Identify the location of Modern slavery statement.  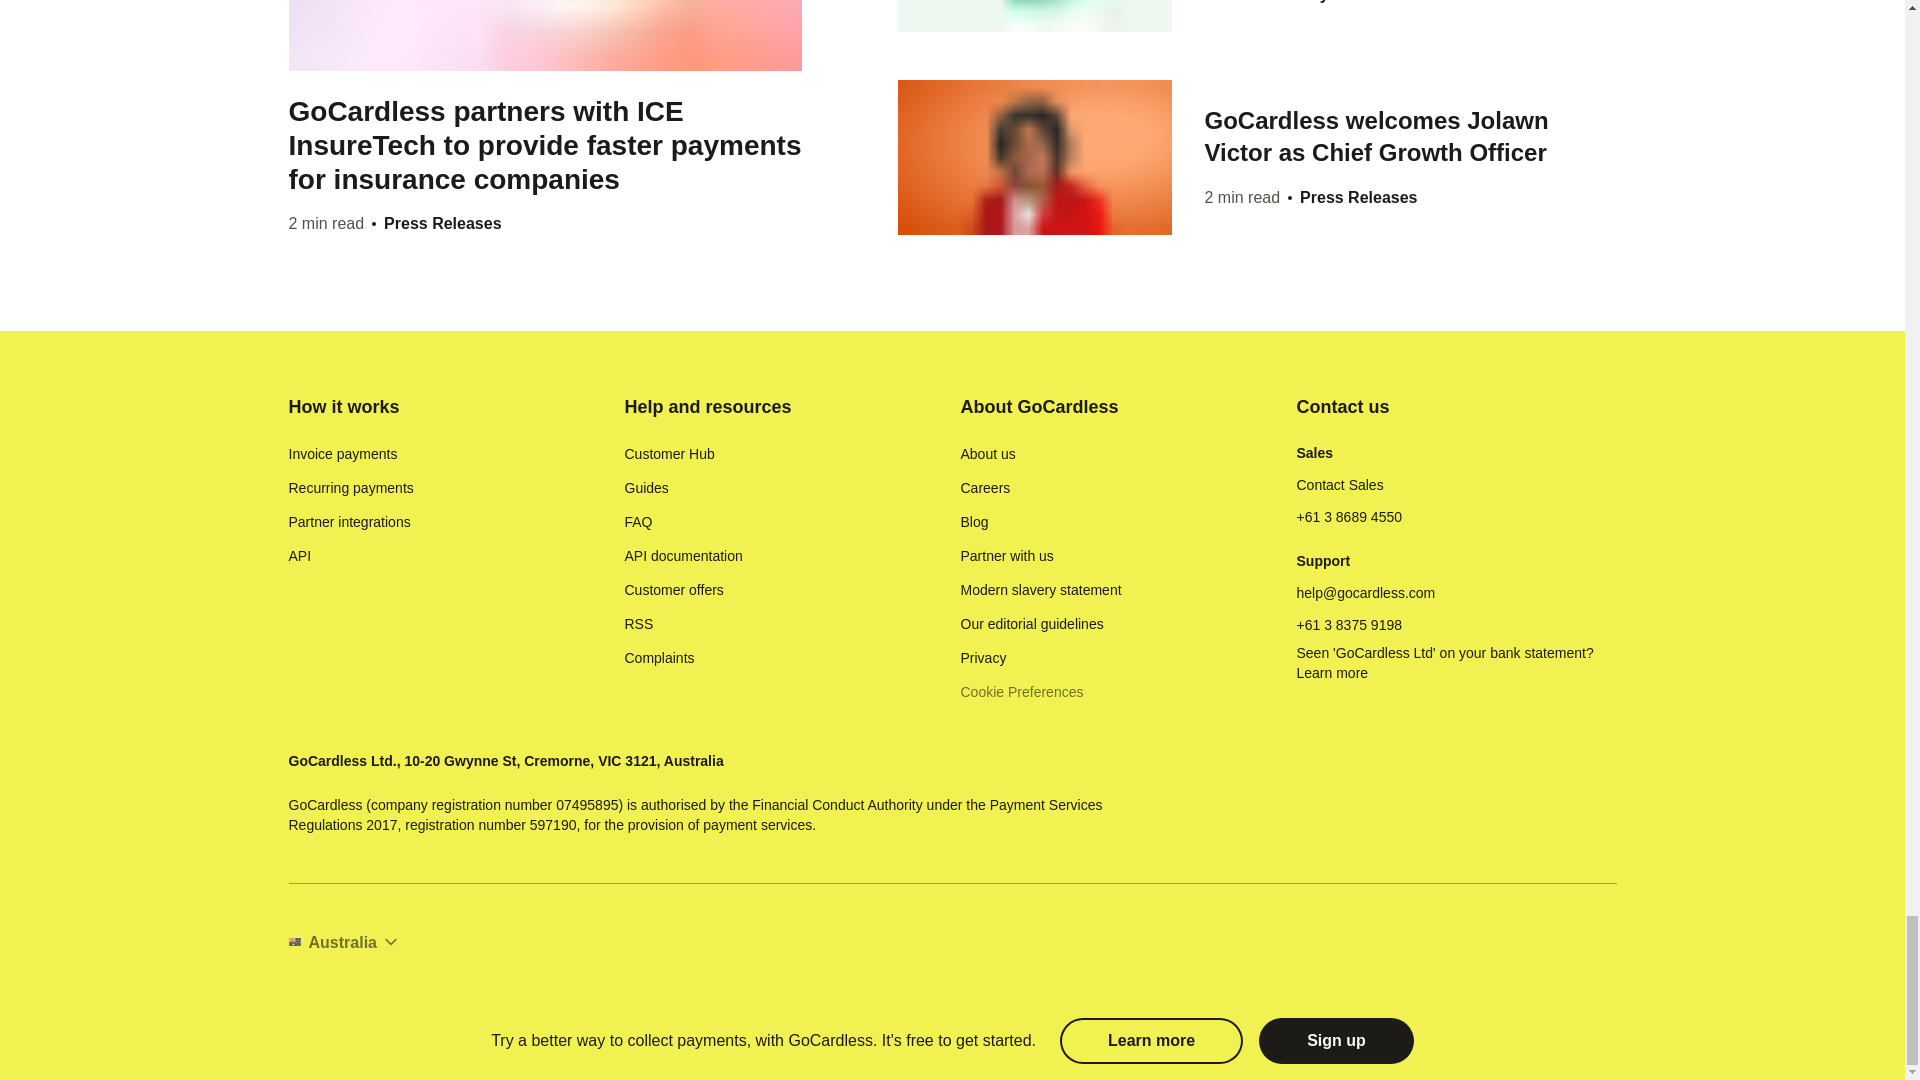
(1040, 590).